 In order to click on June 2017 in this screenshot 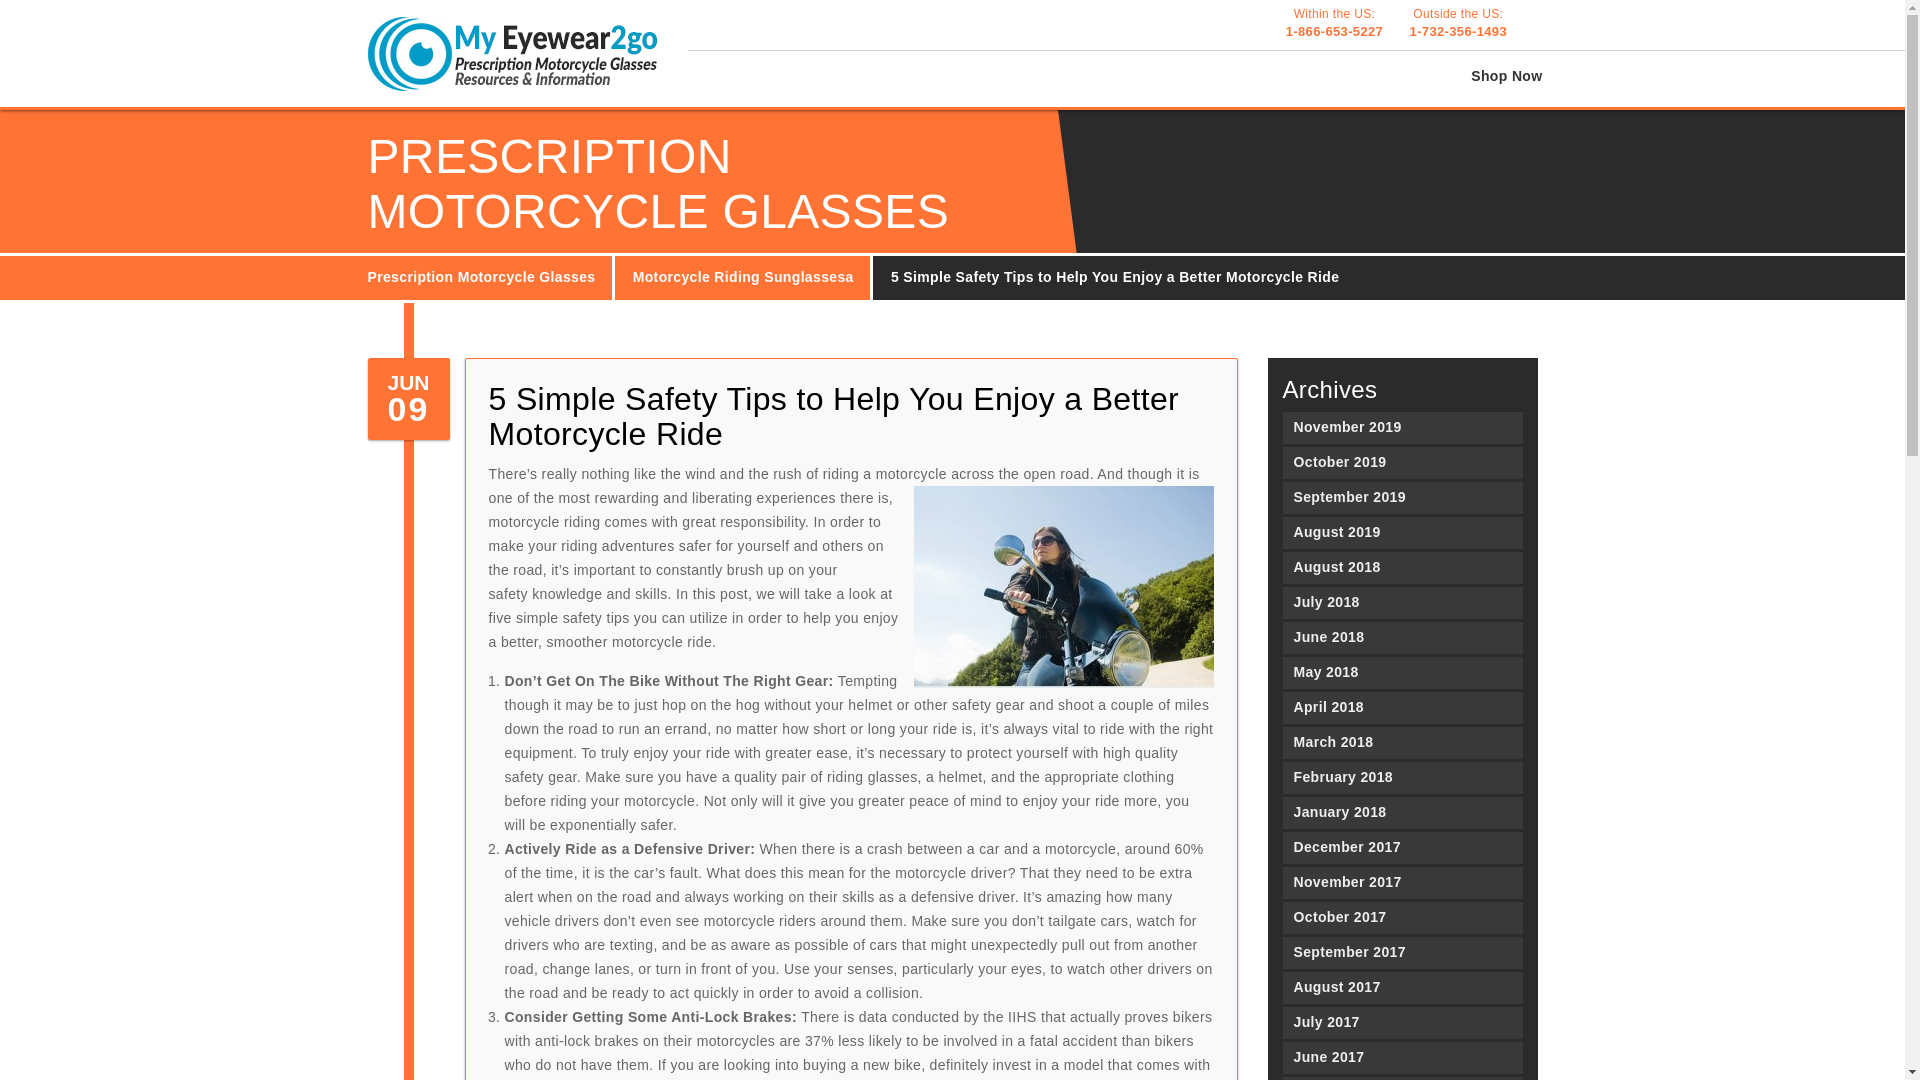, I will do `click(1402, 1058)`.